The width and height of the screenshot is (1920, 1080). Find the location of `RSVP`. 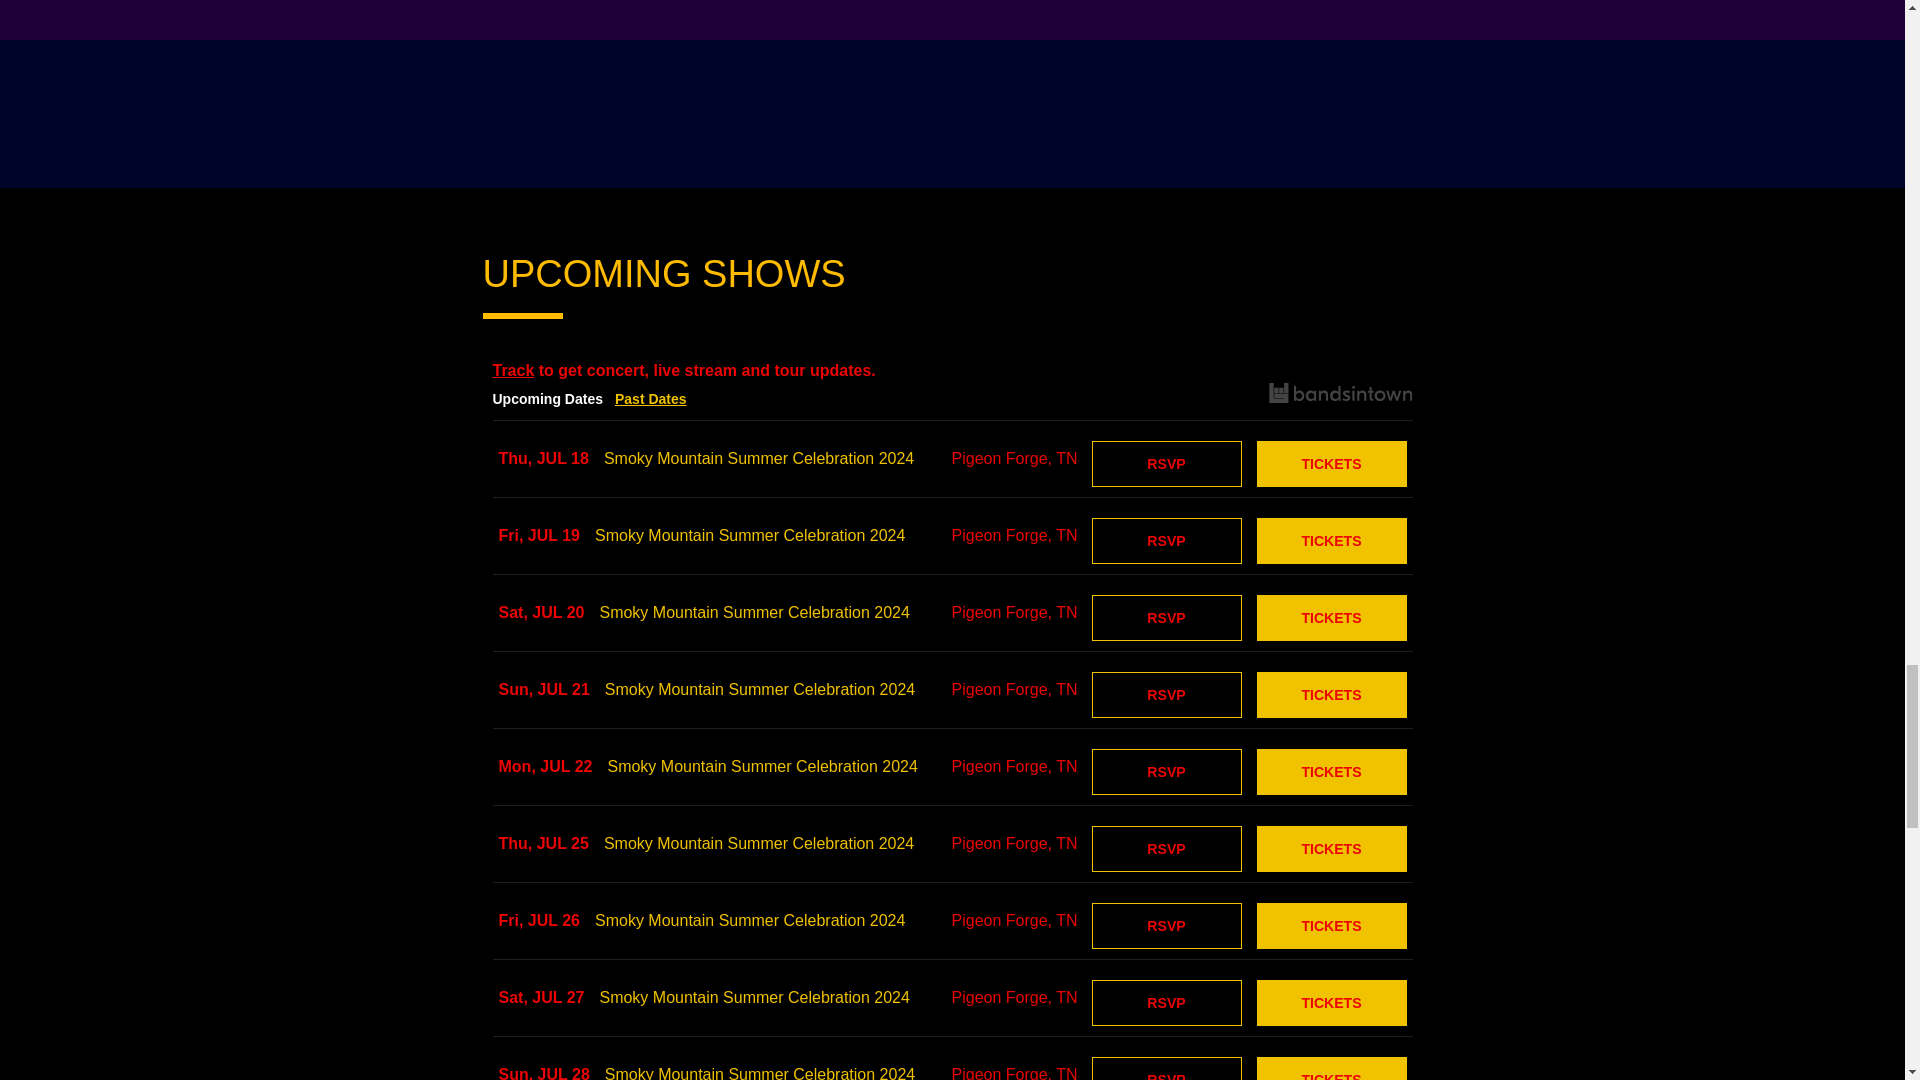

RSVP is located at coordinates (1167, 464).